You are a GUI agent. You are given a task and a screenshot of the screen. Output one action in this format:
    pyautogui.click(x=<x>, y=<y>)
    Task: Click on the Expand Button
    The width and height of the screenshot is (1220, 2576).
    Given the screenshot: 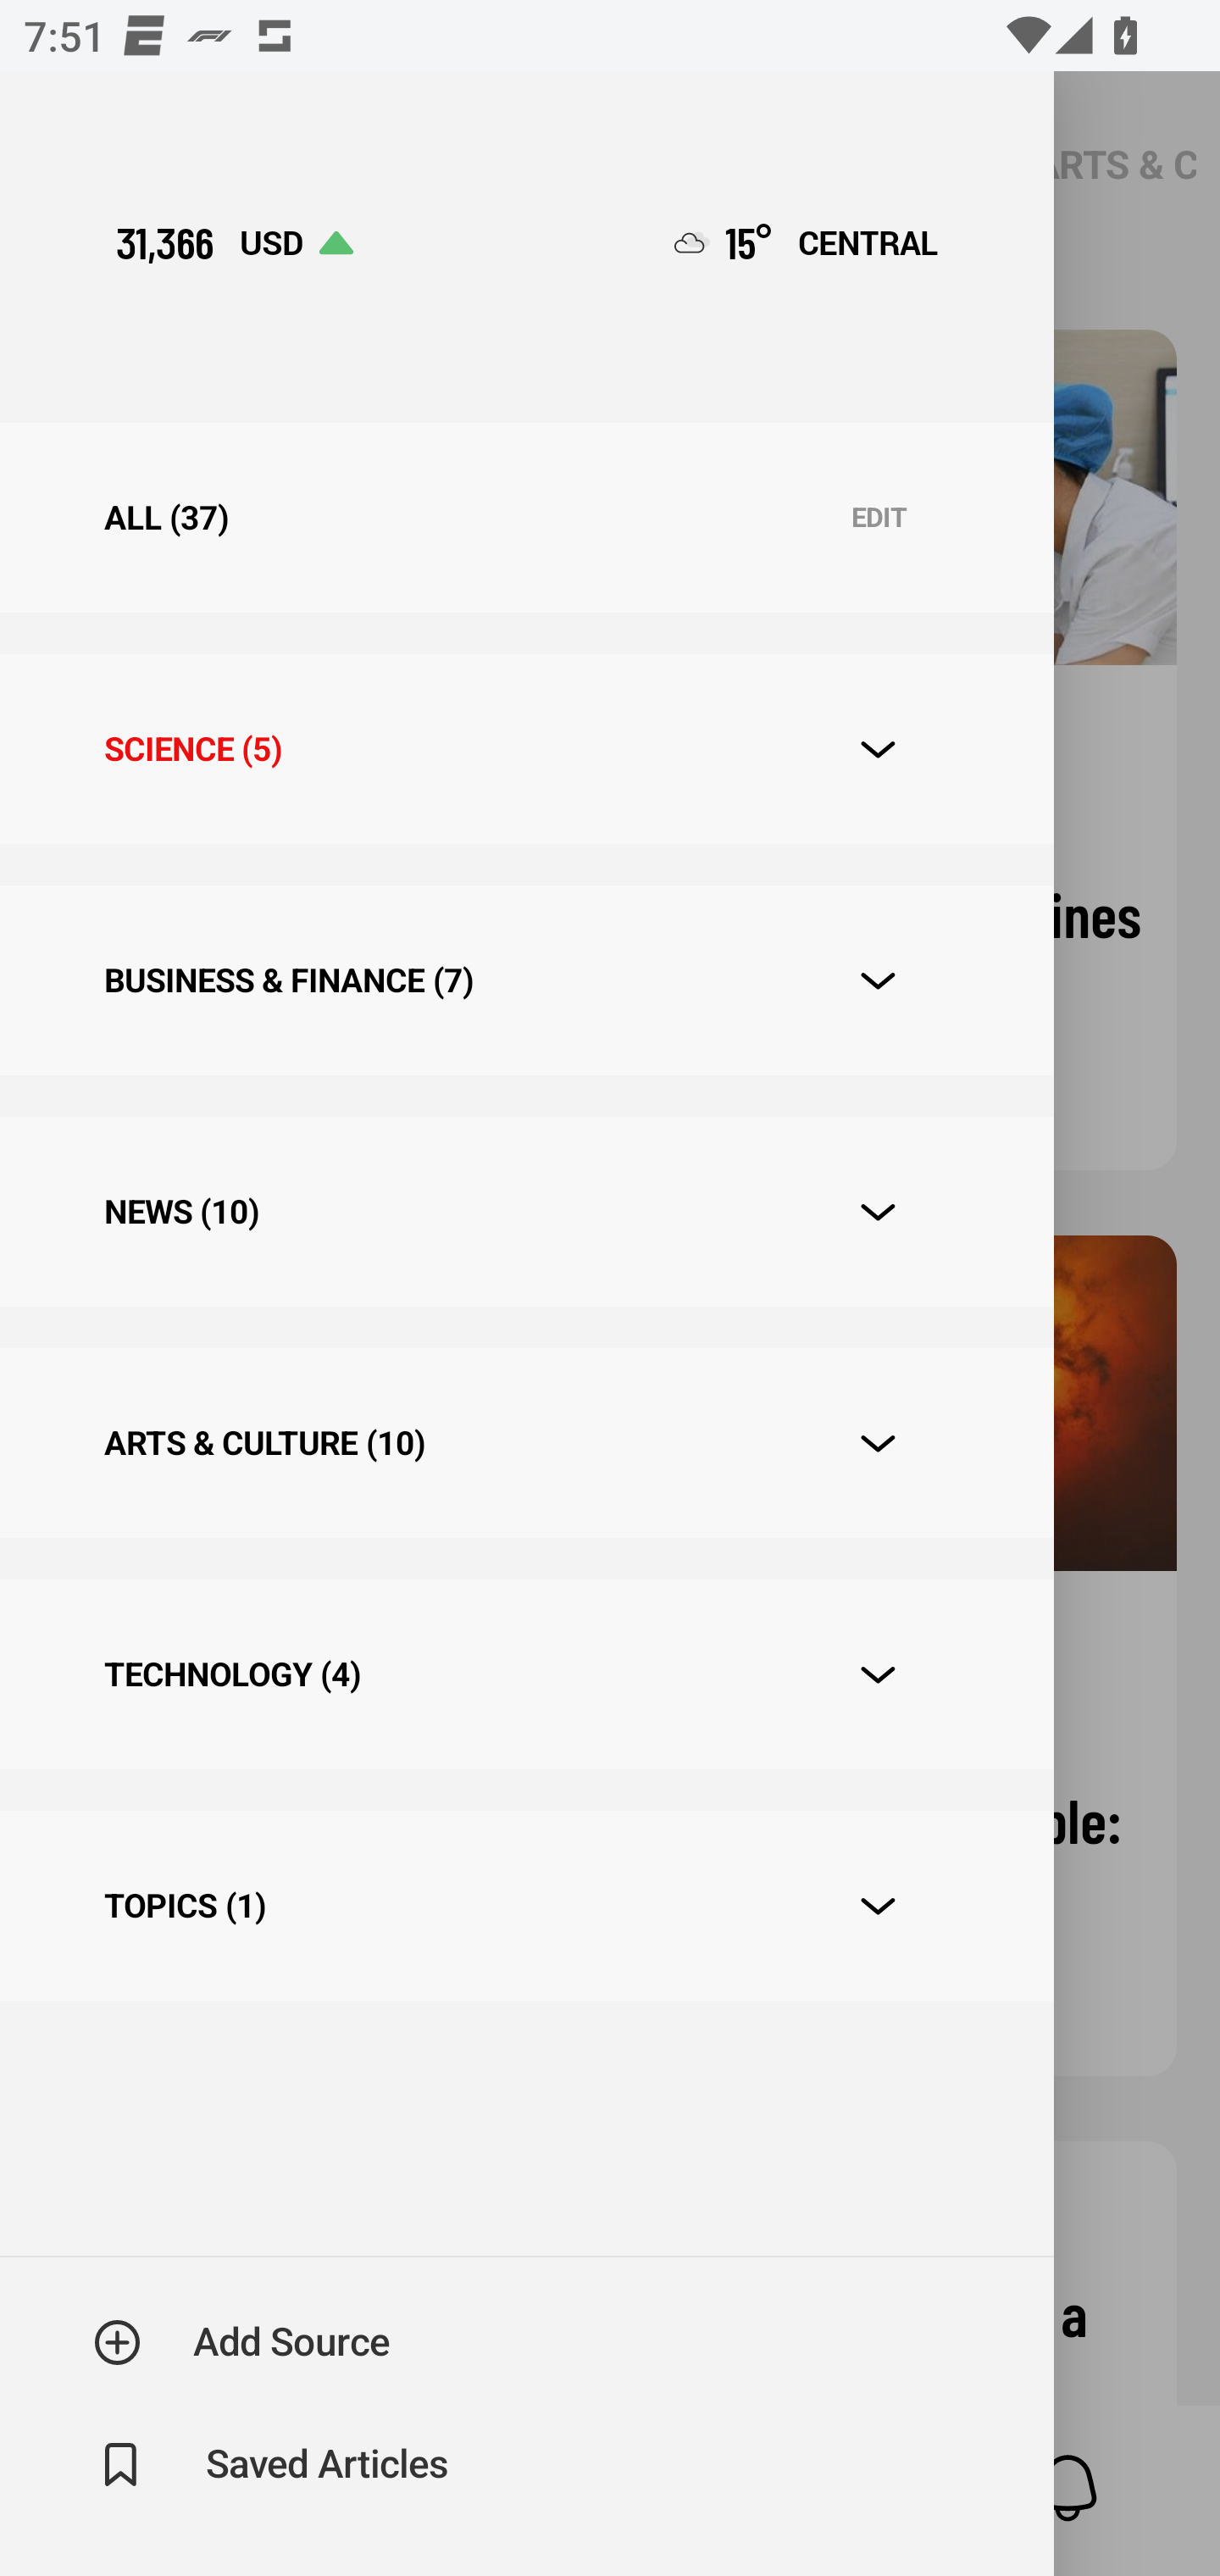 What is the action you would take?
    pyautogui.click(x=878, y=749)
    